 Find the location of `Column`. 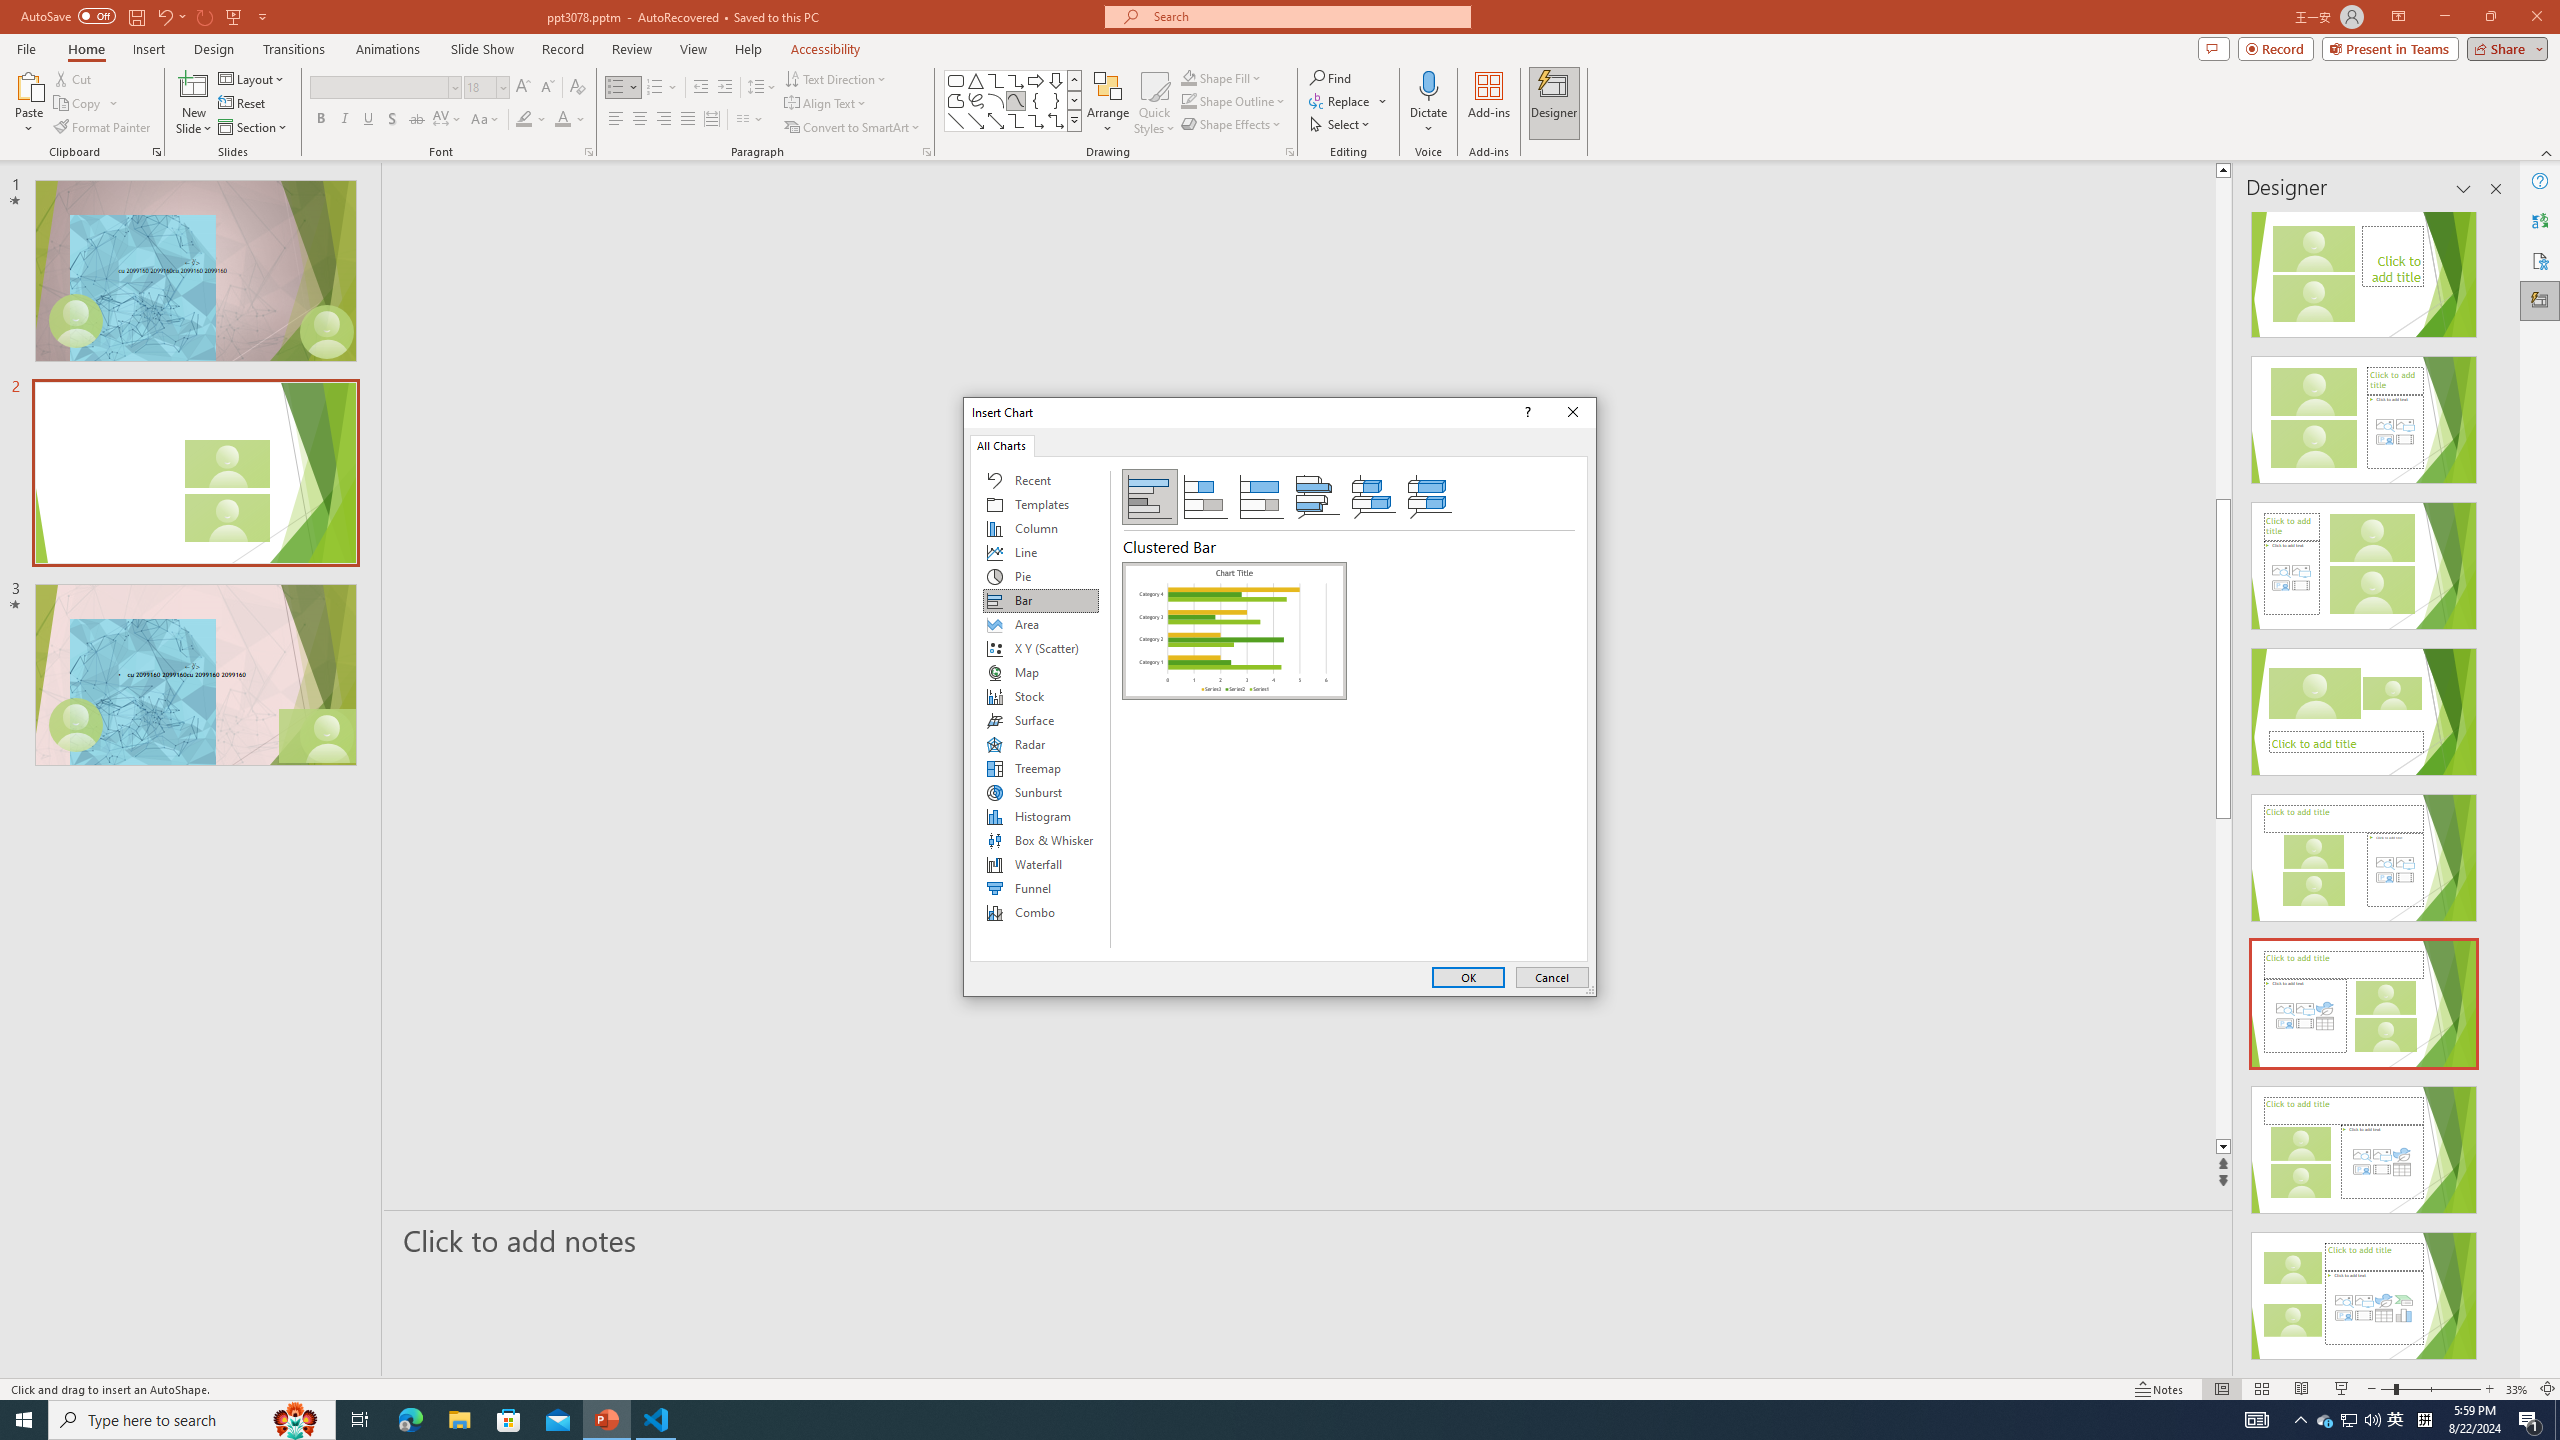

Column is located at coordinates (1040, 528).